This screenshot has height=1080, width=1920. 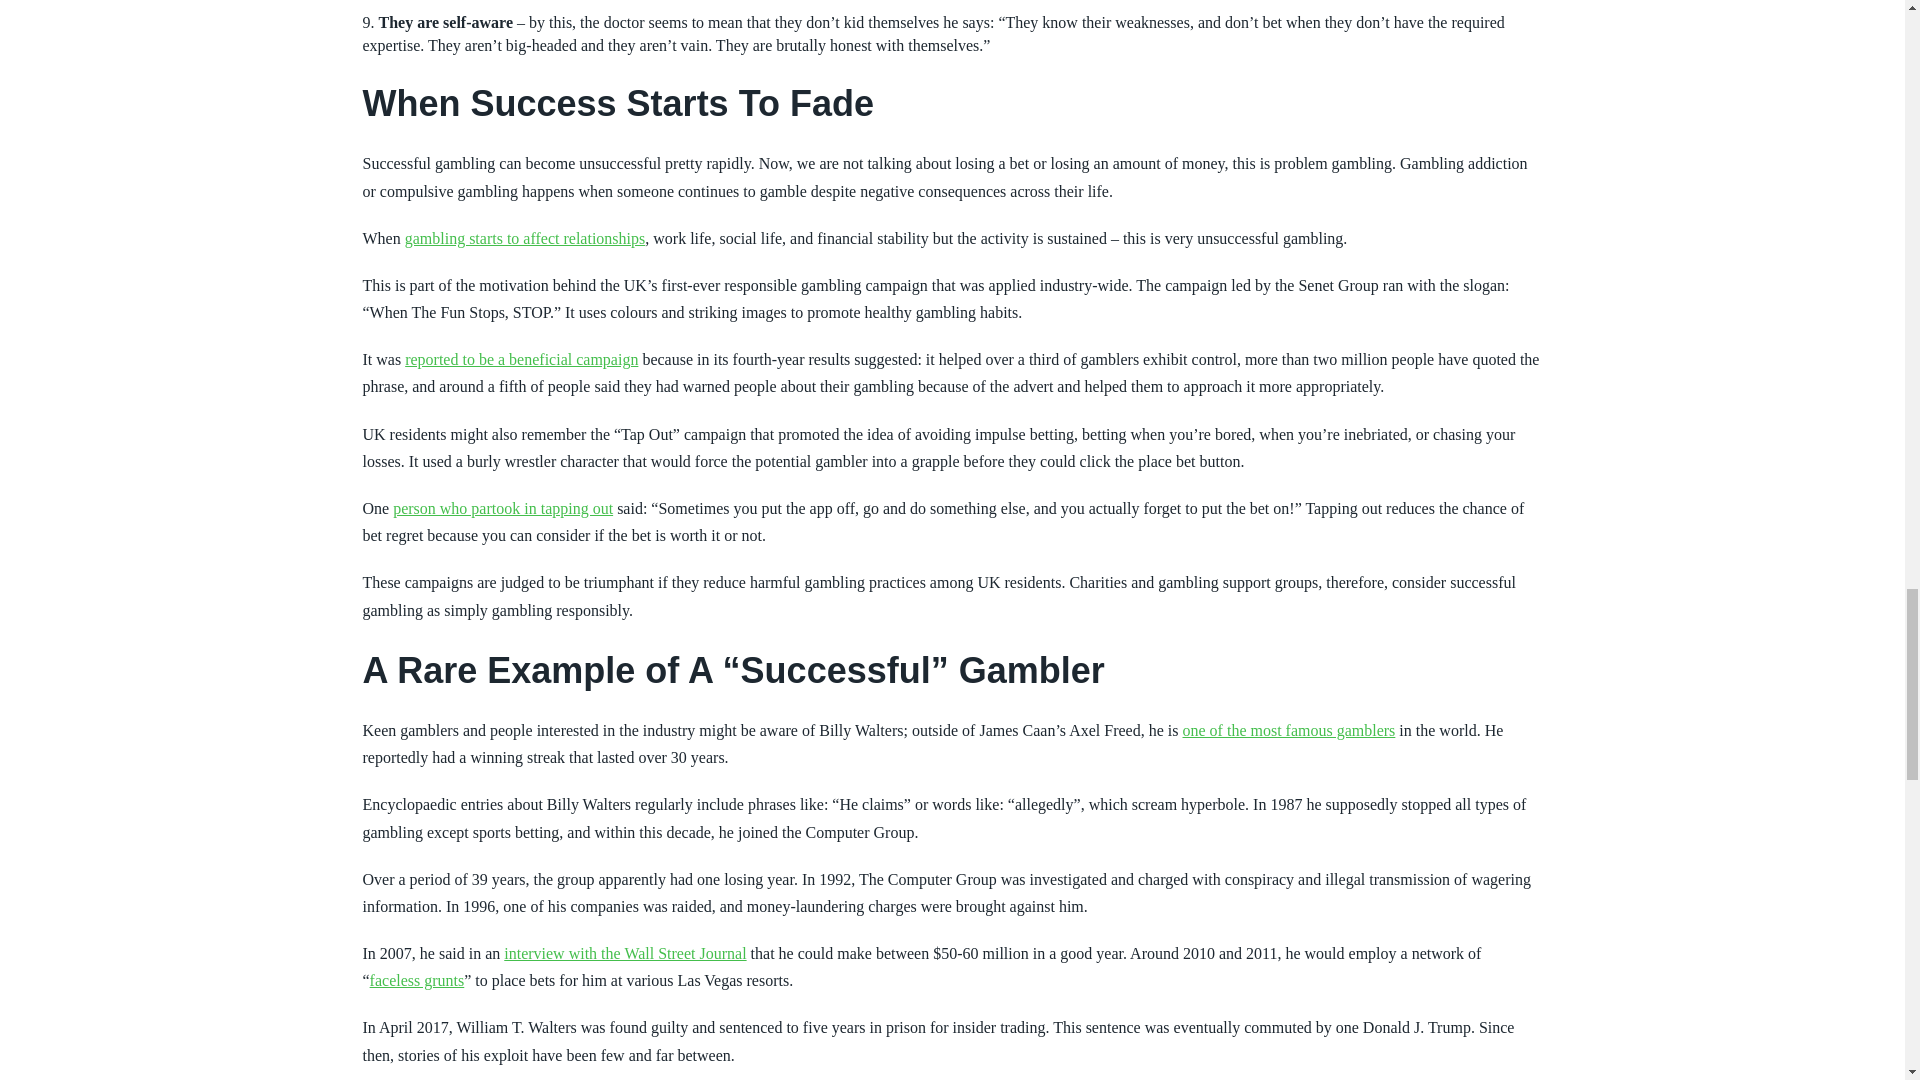 What do you see at coordinates (624, 954) in the screenshot?
I see `interview with the Wall Street Journal` at bounding box center [624, 954].